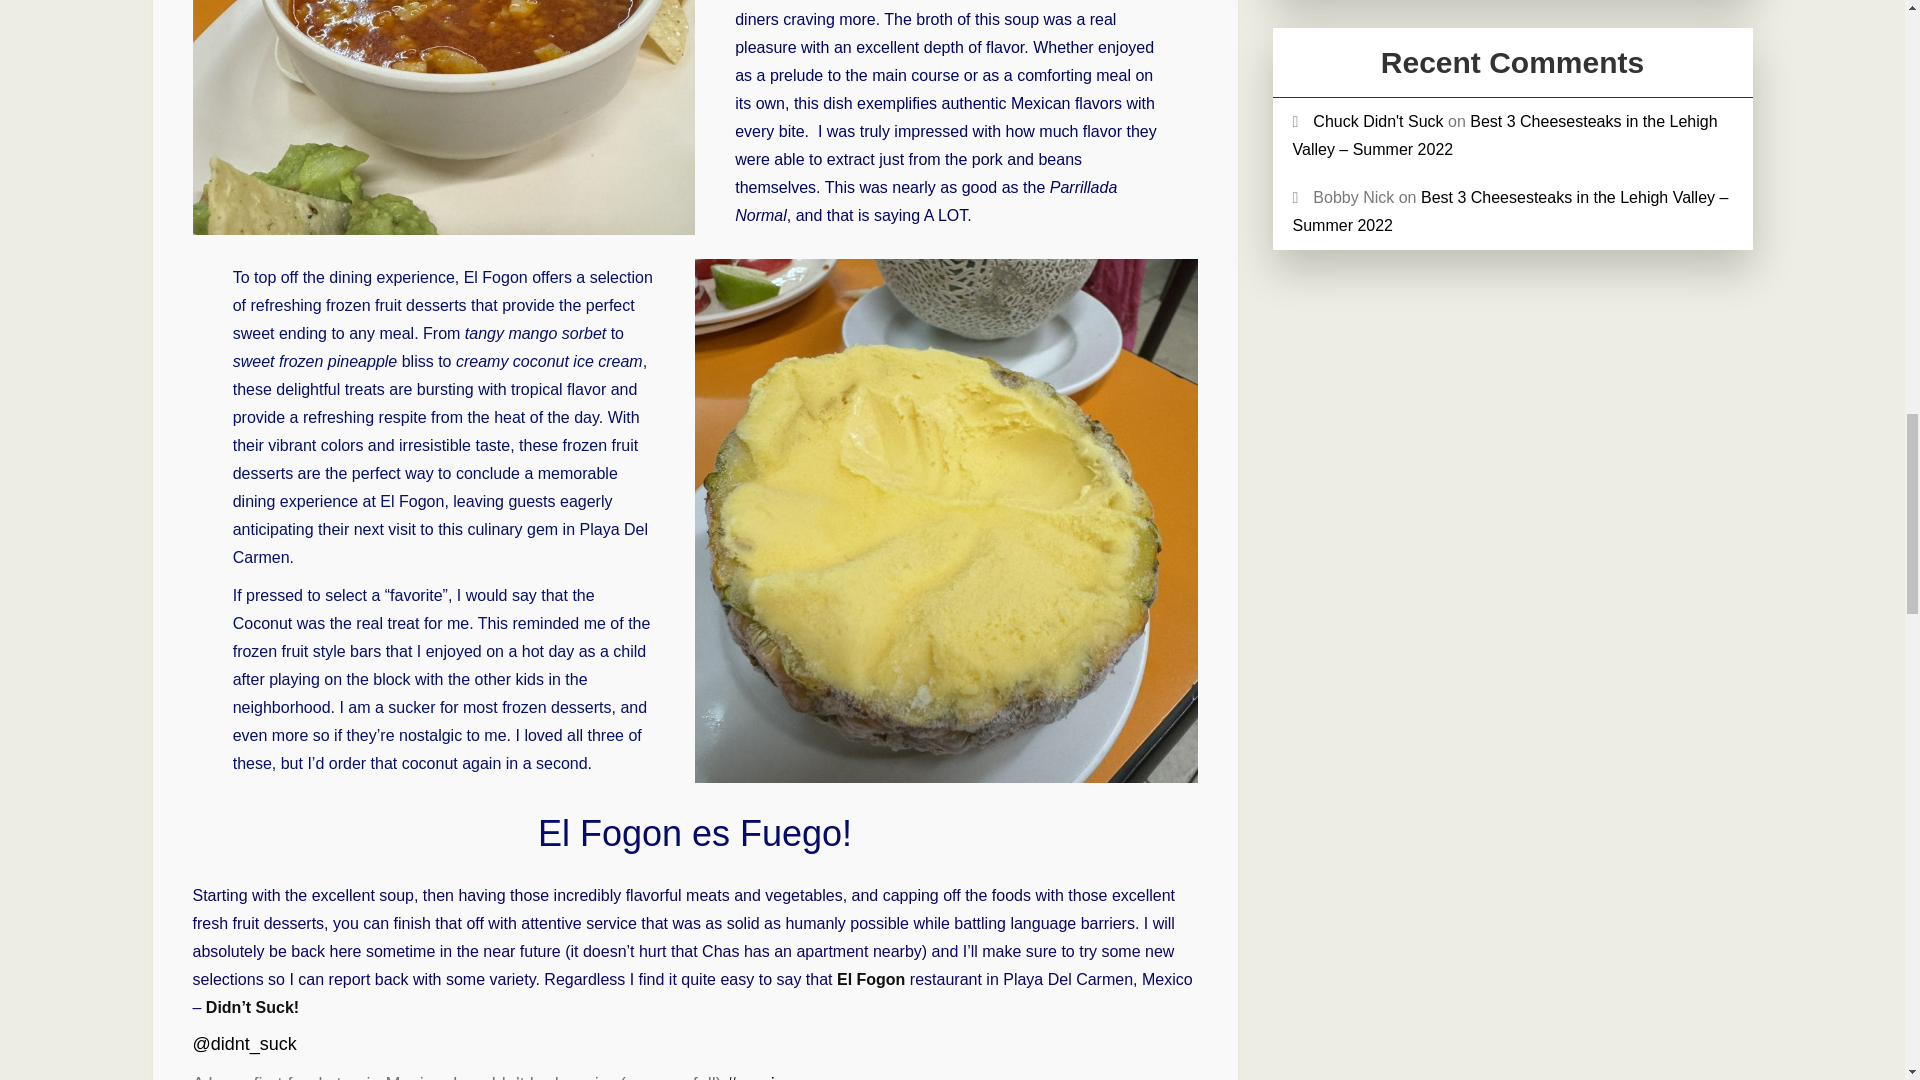 The image size is (1920, 1080). What do you see at coordinates (760, 1076) in the screenshot?
I see `mexico` at bounding box center [760, 1076].